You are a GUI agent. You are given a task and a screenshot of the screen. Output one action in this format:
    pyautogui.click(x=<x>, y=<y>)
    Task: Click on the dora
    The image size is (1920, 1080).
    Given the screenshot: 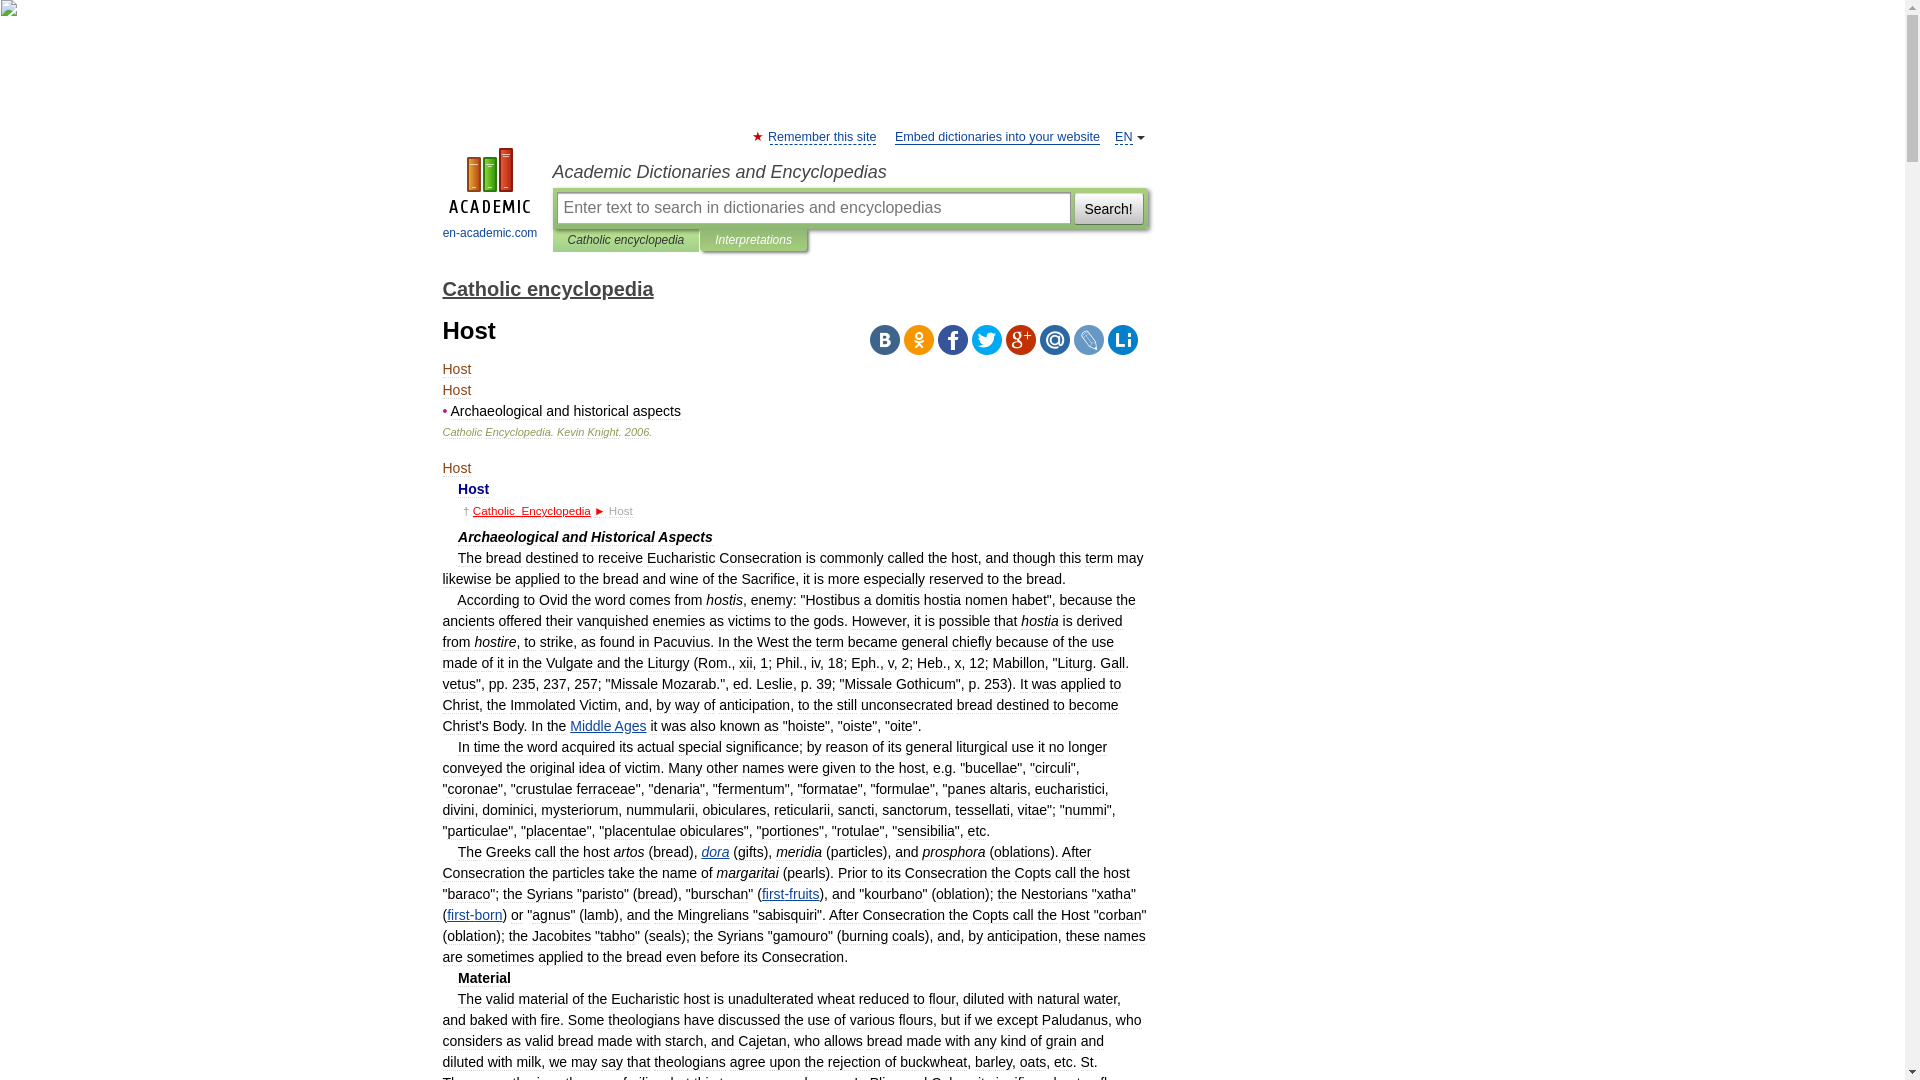 What is the action you would take?
    pyautogui.click(x=714, y=851)
    